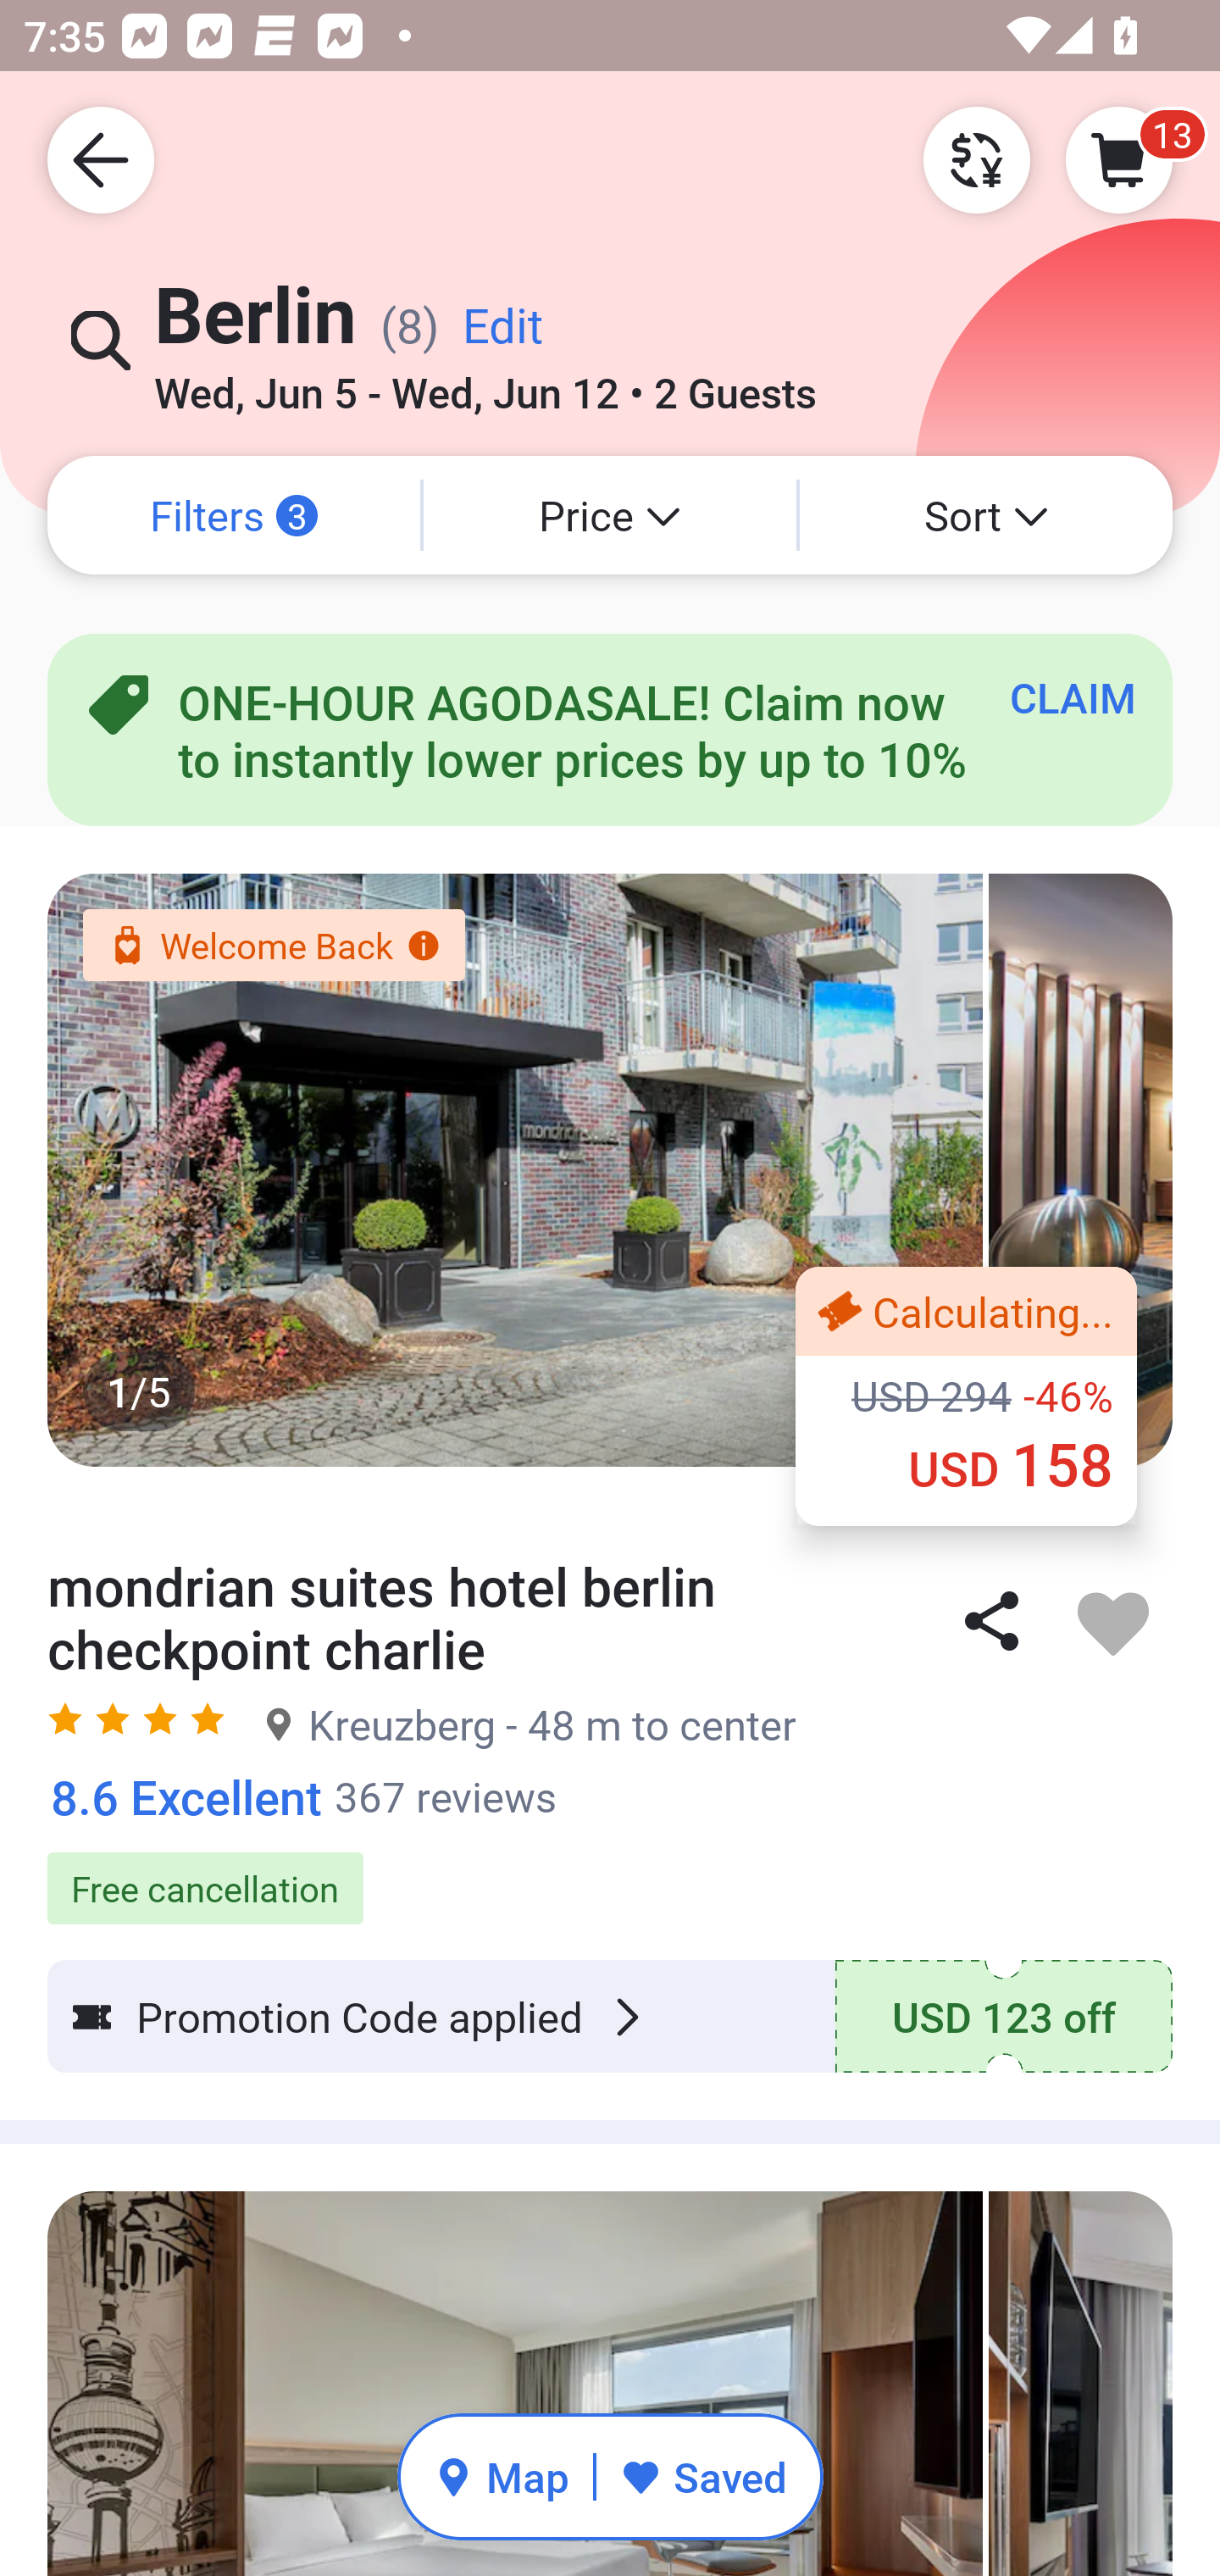  I want to click on Calculating... ‪USD 294 -46% ‪USD 158, so click(966, 1396).